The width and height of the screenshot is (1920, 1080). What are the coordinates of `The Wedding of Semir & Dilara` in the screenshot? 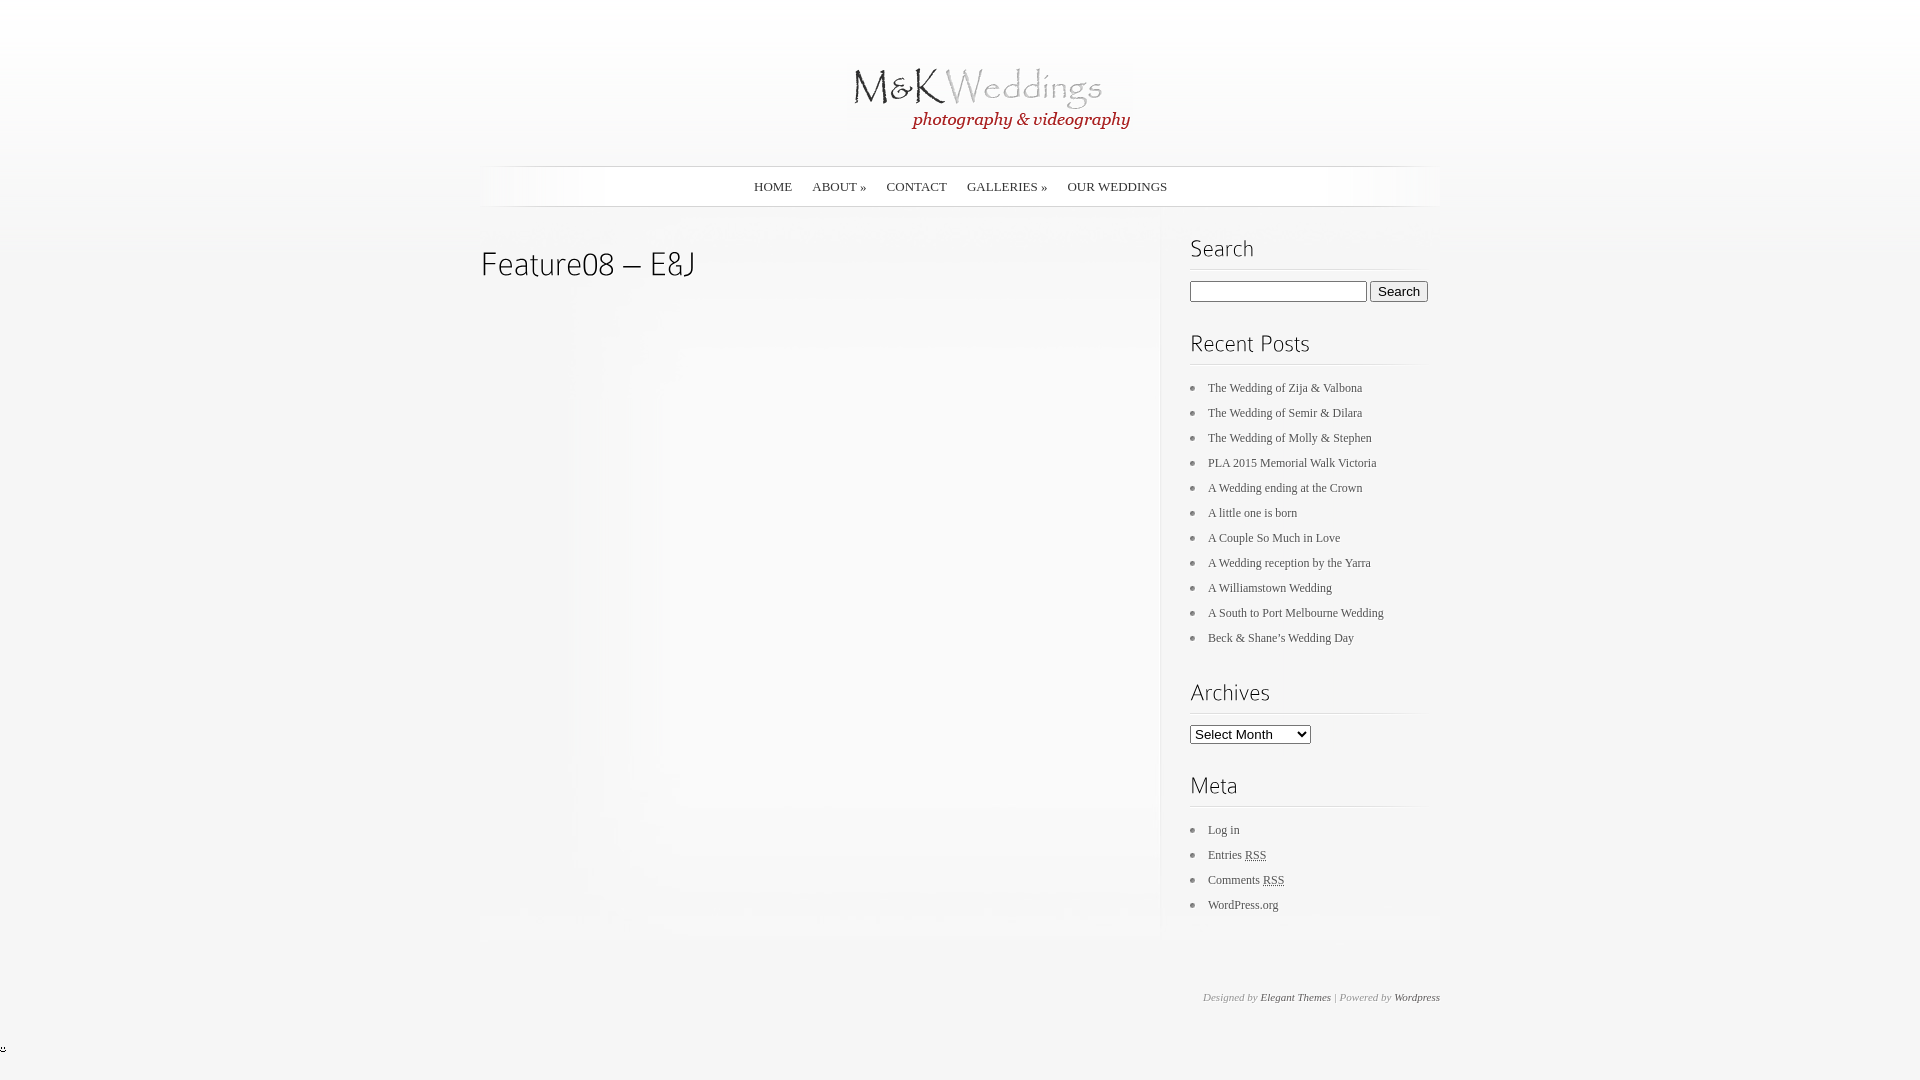 It's located at (1285, 413).